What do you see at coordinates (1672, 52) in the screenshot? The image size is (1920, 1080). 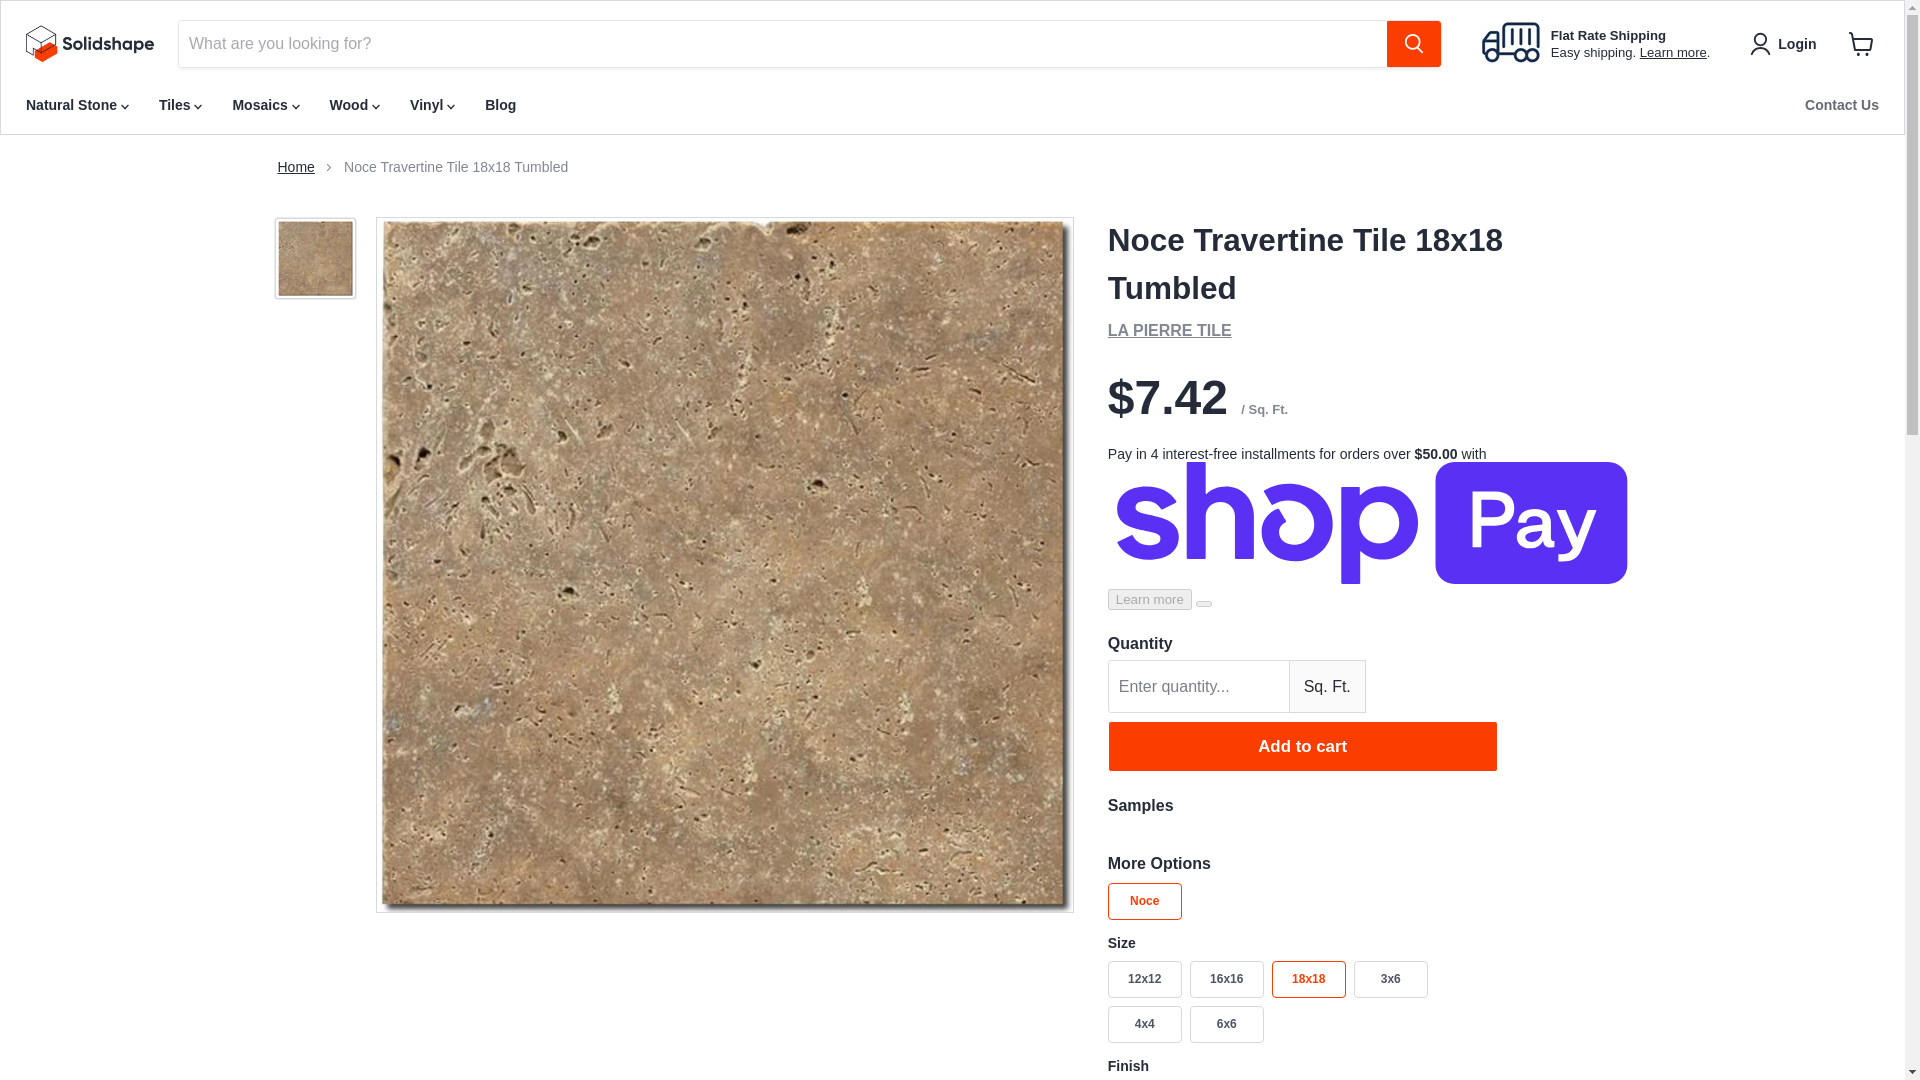 I see `Learn more` at bounding box center [1672, 52].